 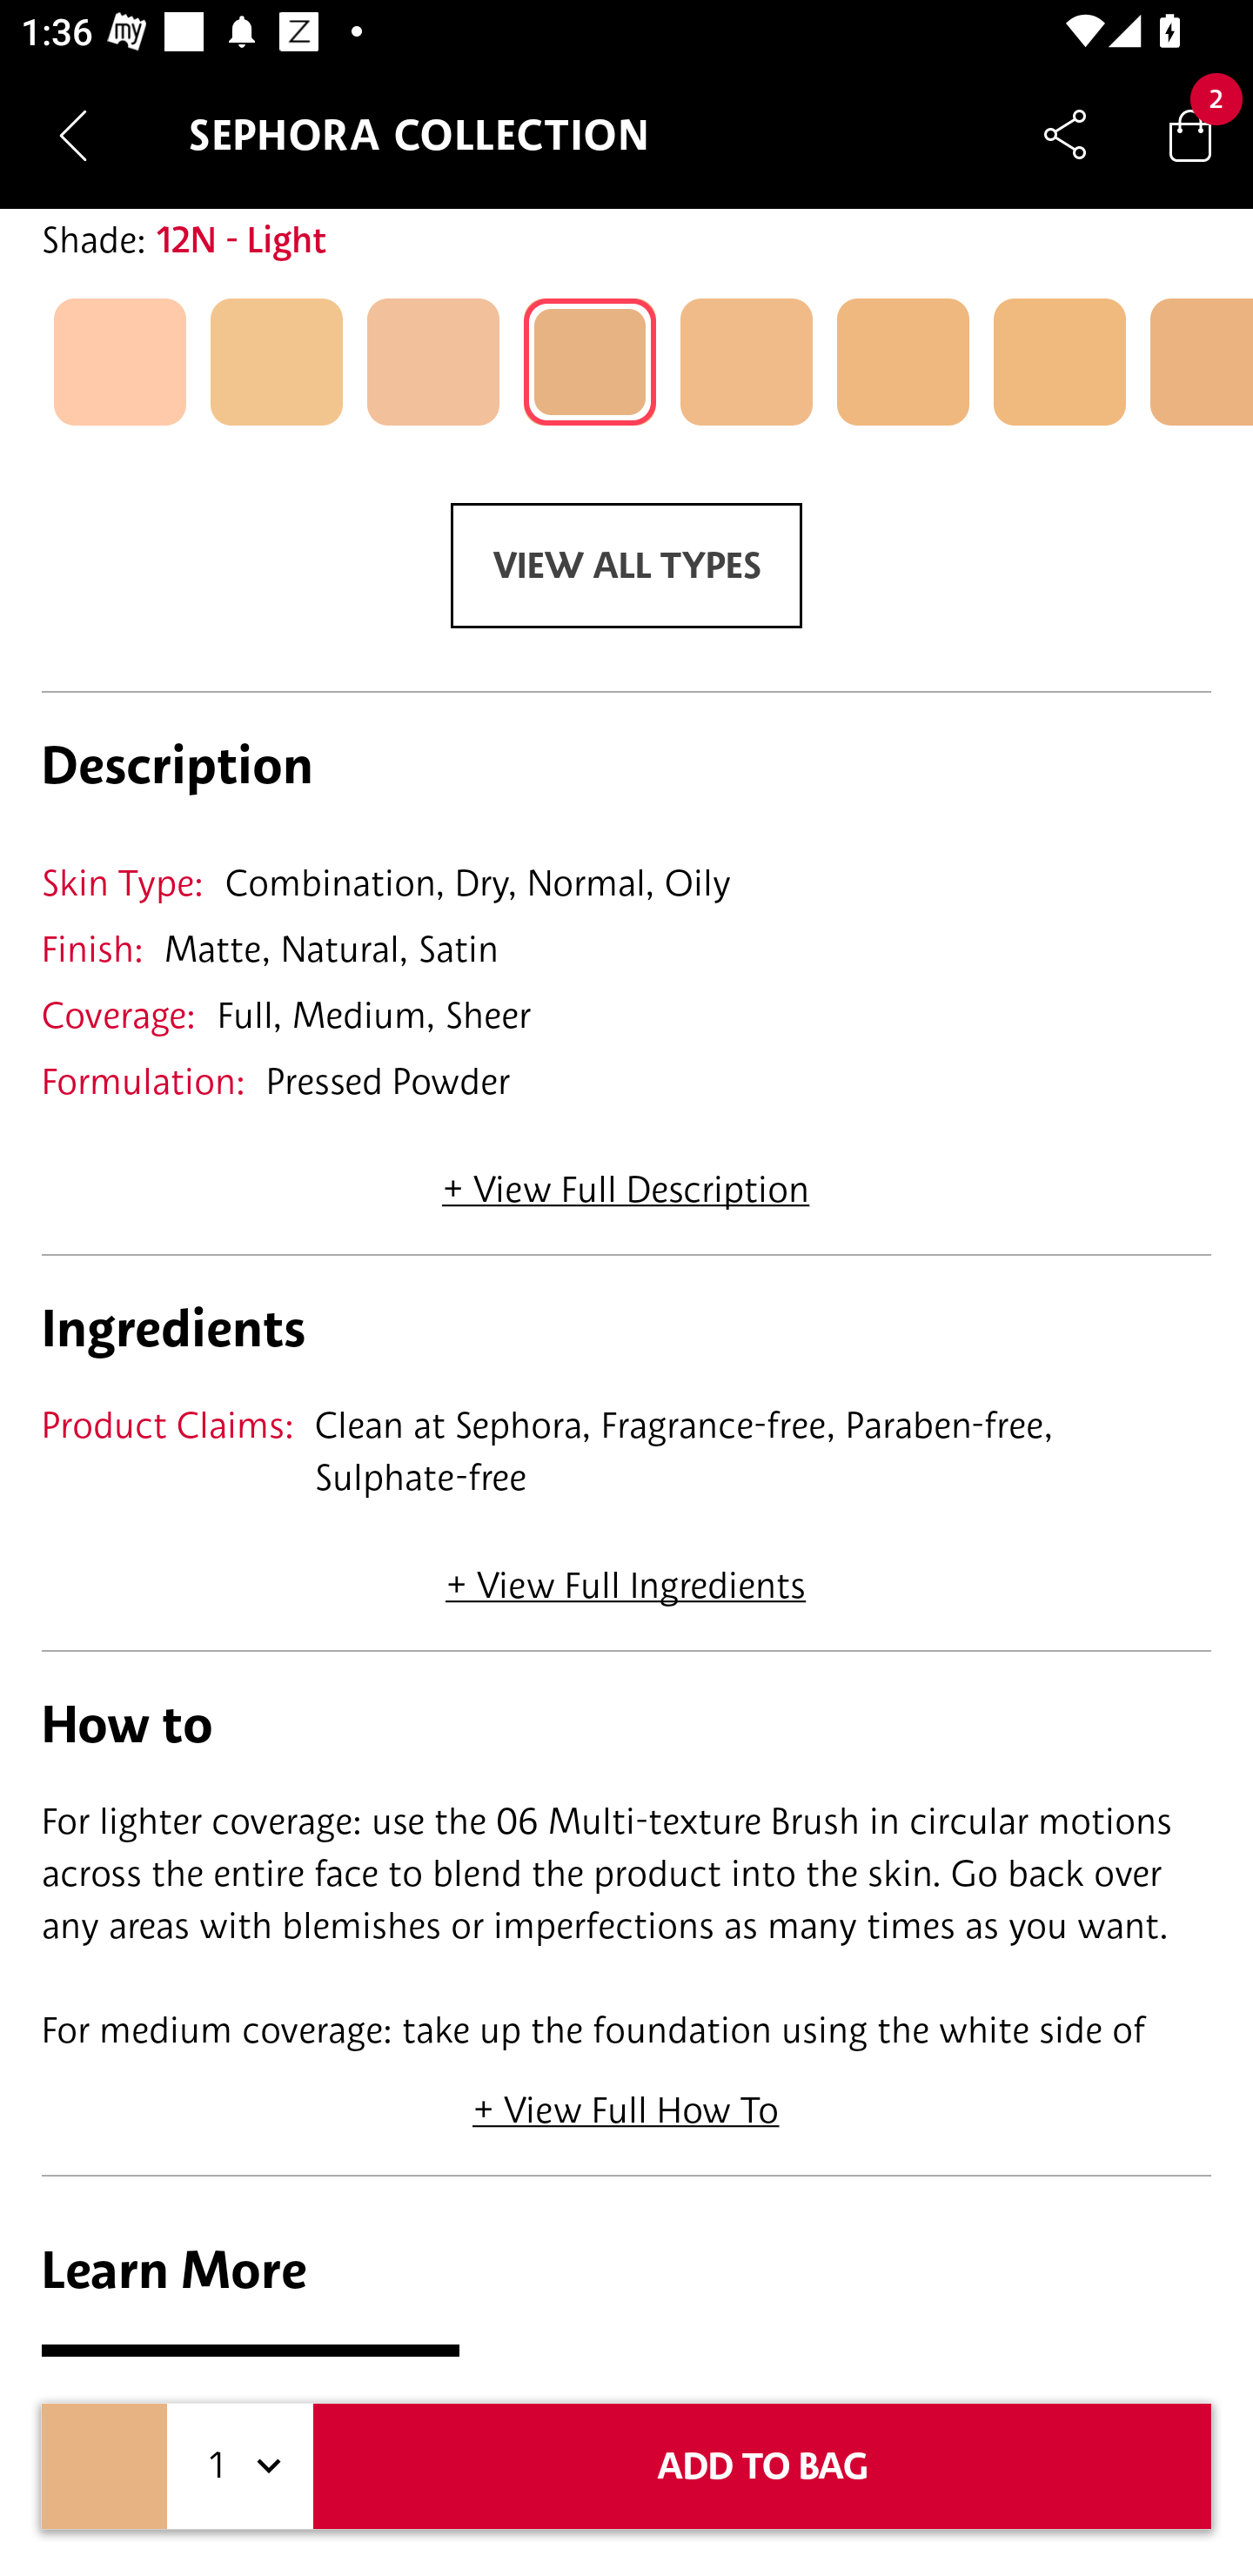 I want to click on Bag, so click(x=1190, y=134).